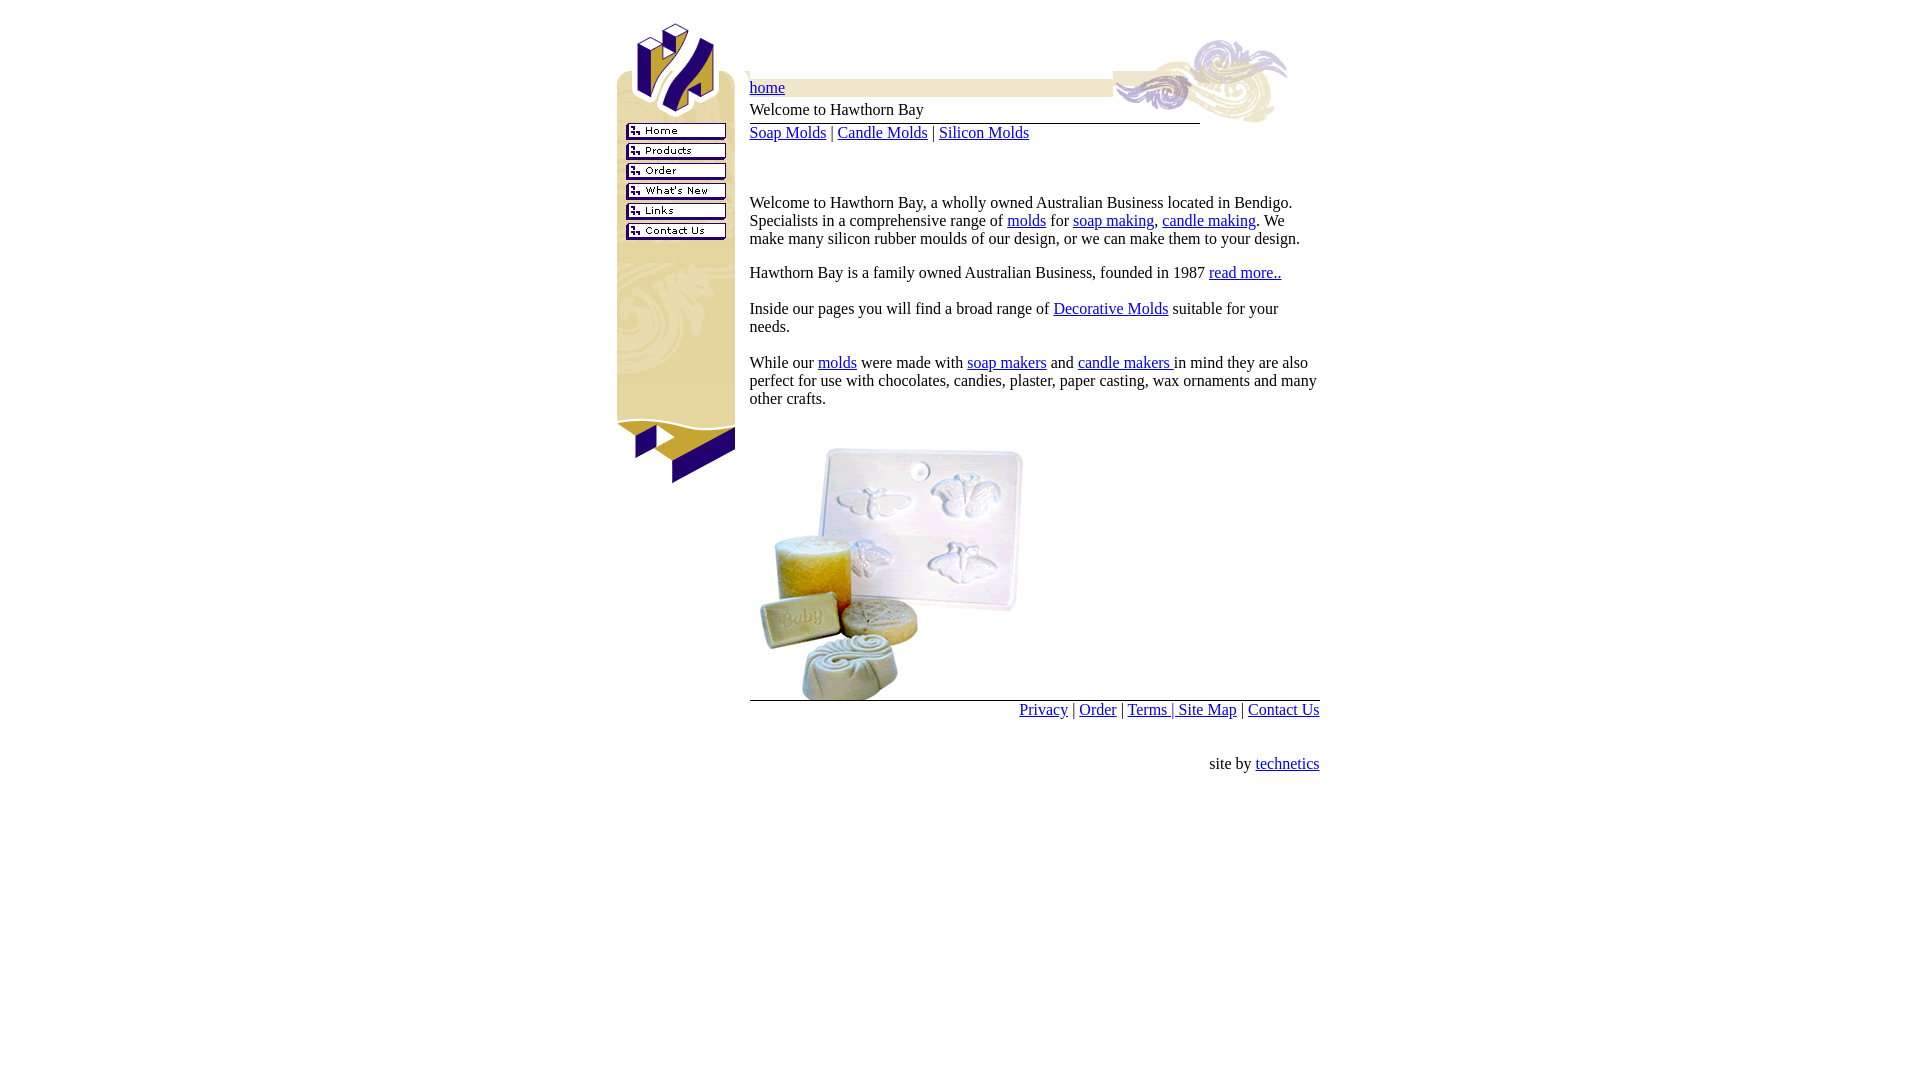 The height and width of the screenshot is (1080, 1920). I want to click on Soap Molds, so click(788, 132).